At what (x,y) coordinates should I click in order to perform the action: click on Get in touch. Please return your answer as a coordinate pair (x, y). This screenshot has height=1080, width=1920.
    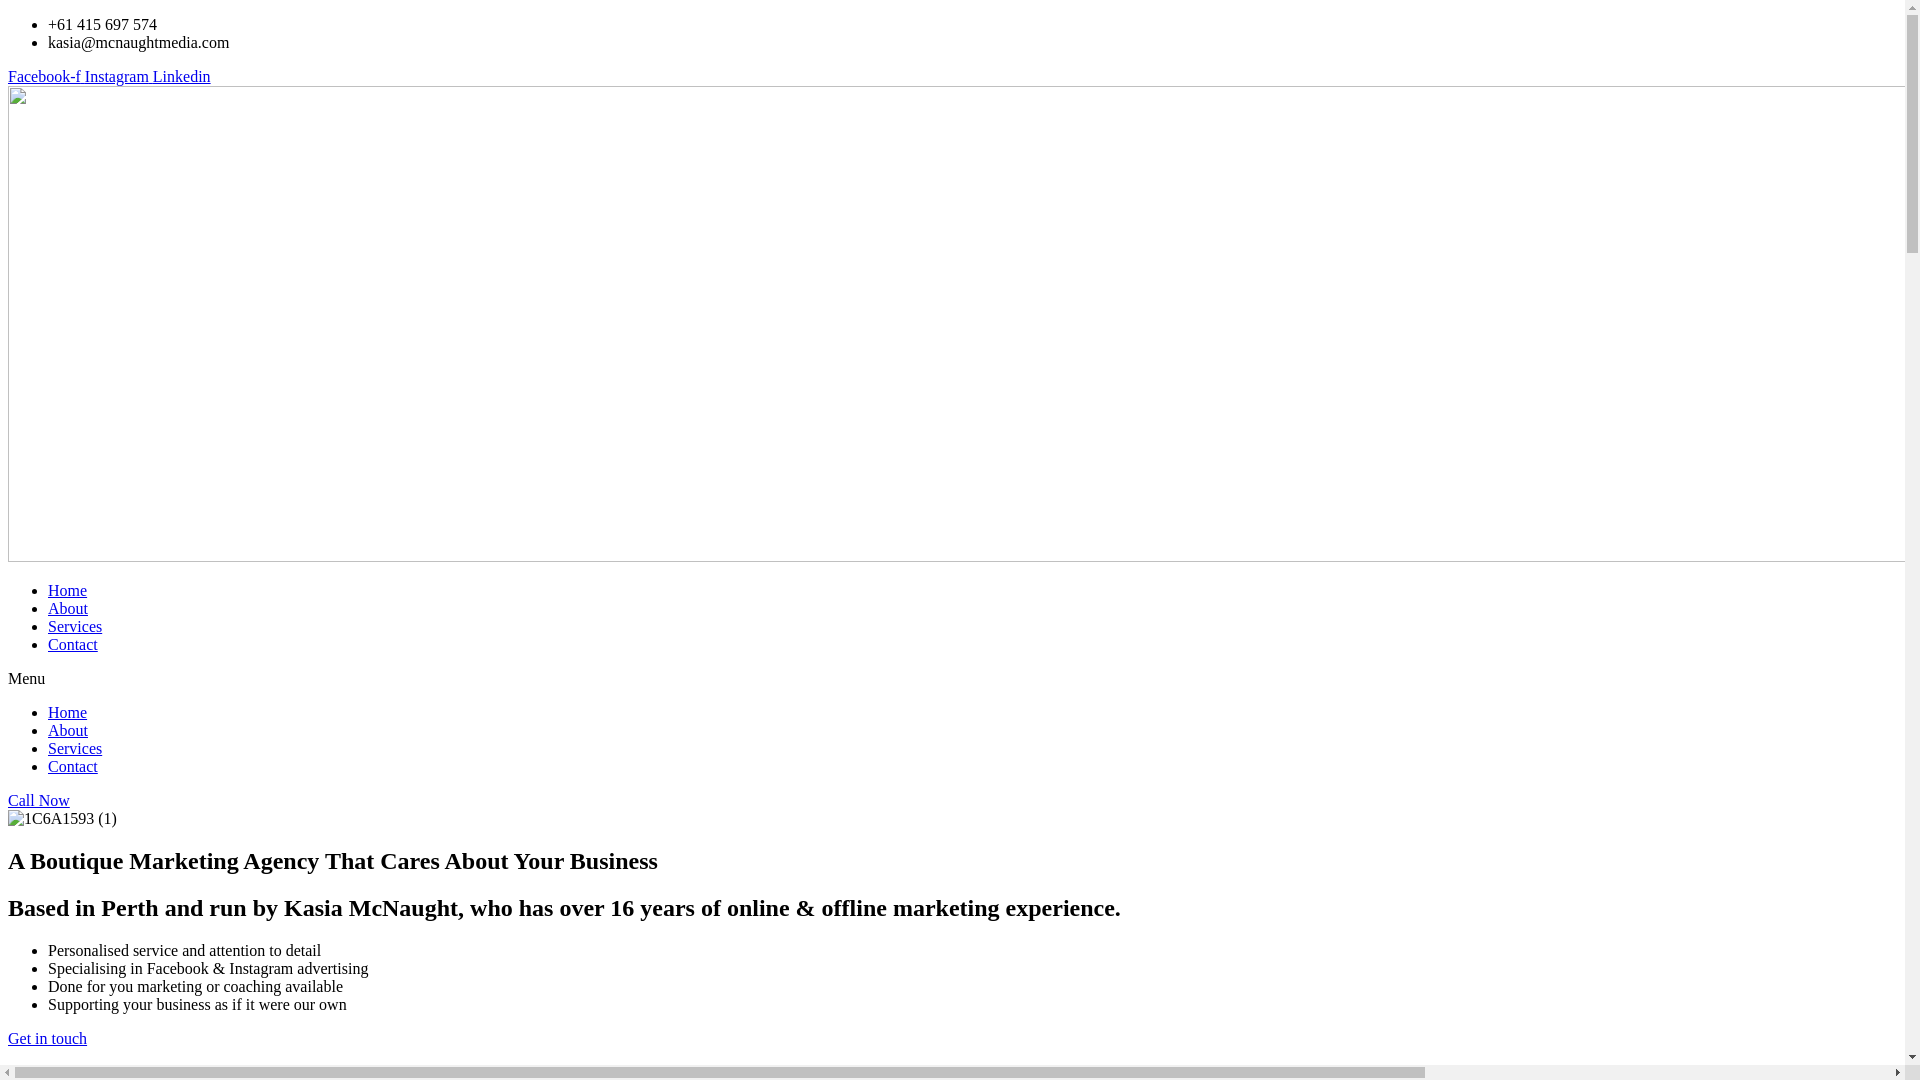
    Looking at the image, I should click on (48, 1038).